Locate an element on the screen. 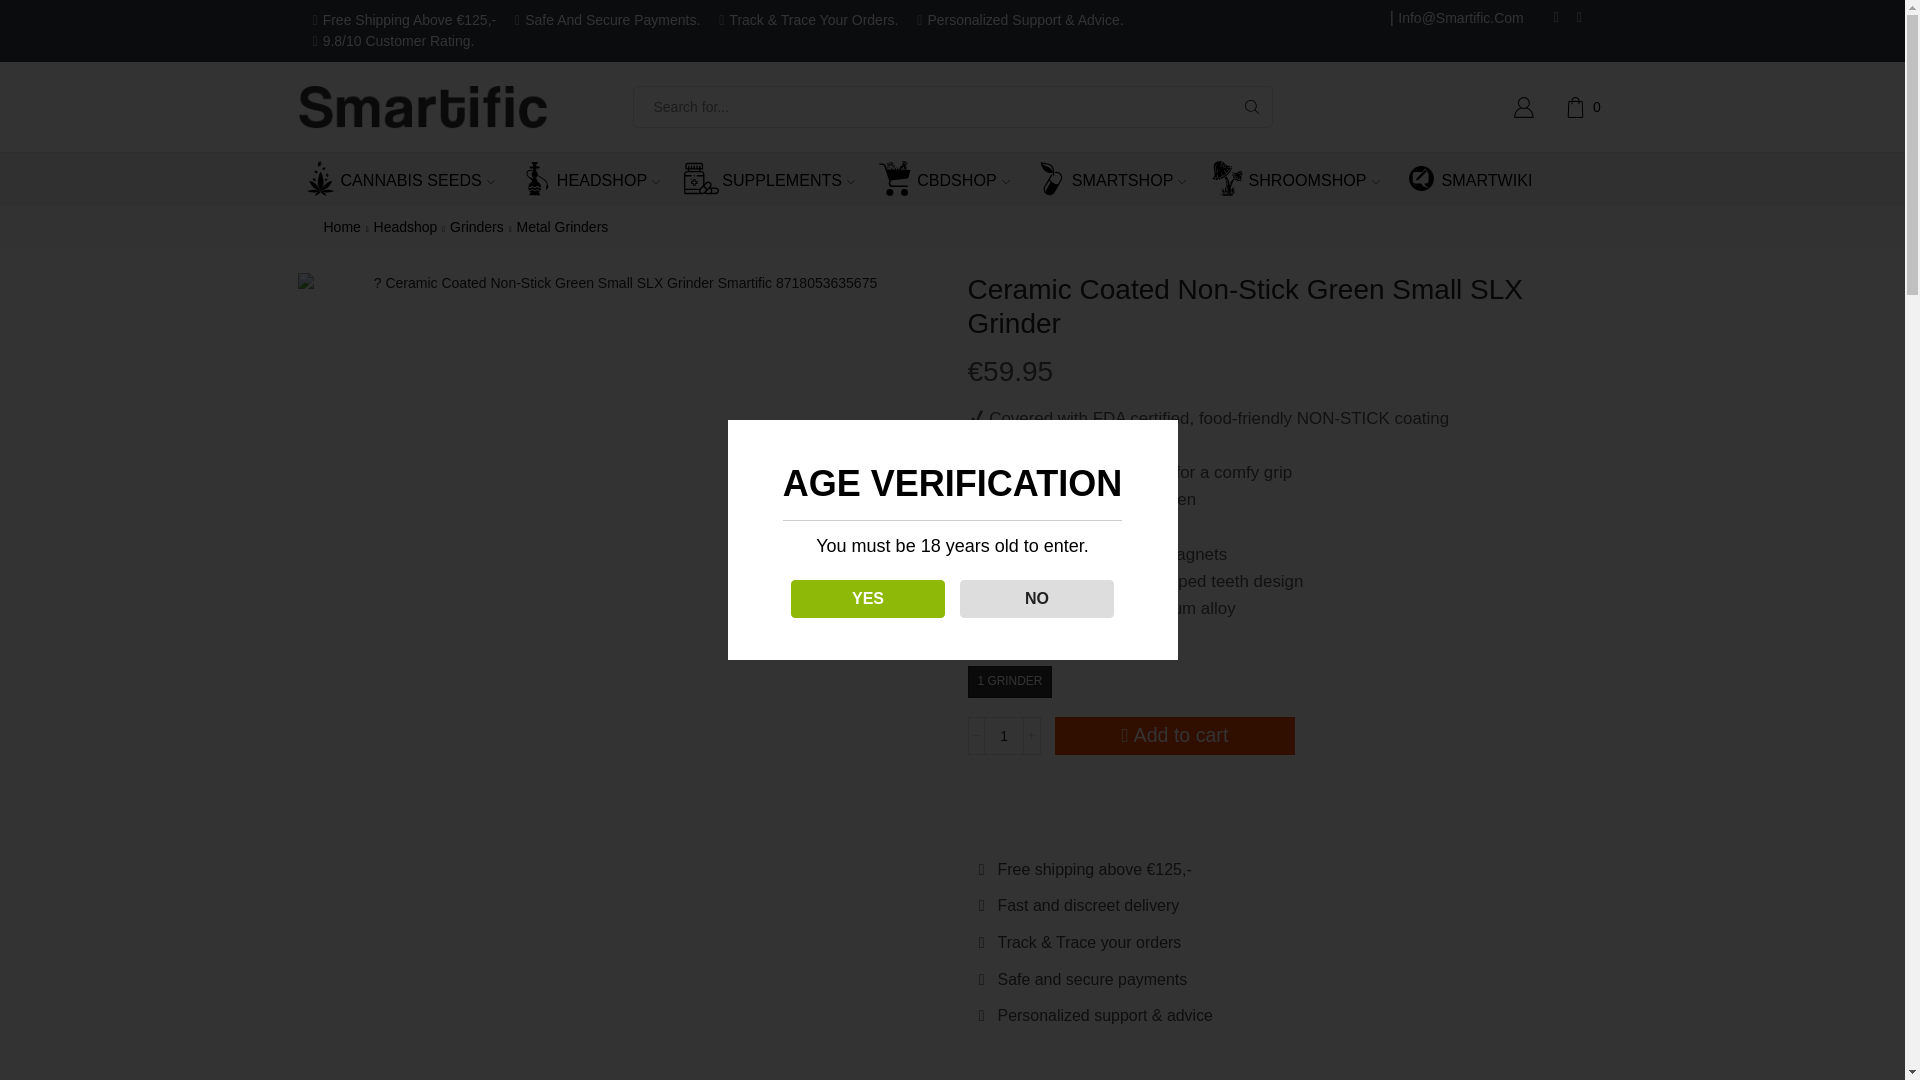 This screenshot has width=1920, height=1080. YES is located at coordinates (840, 598).